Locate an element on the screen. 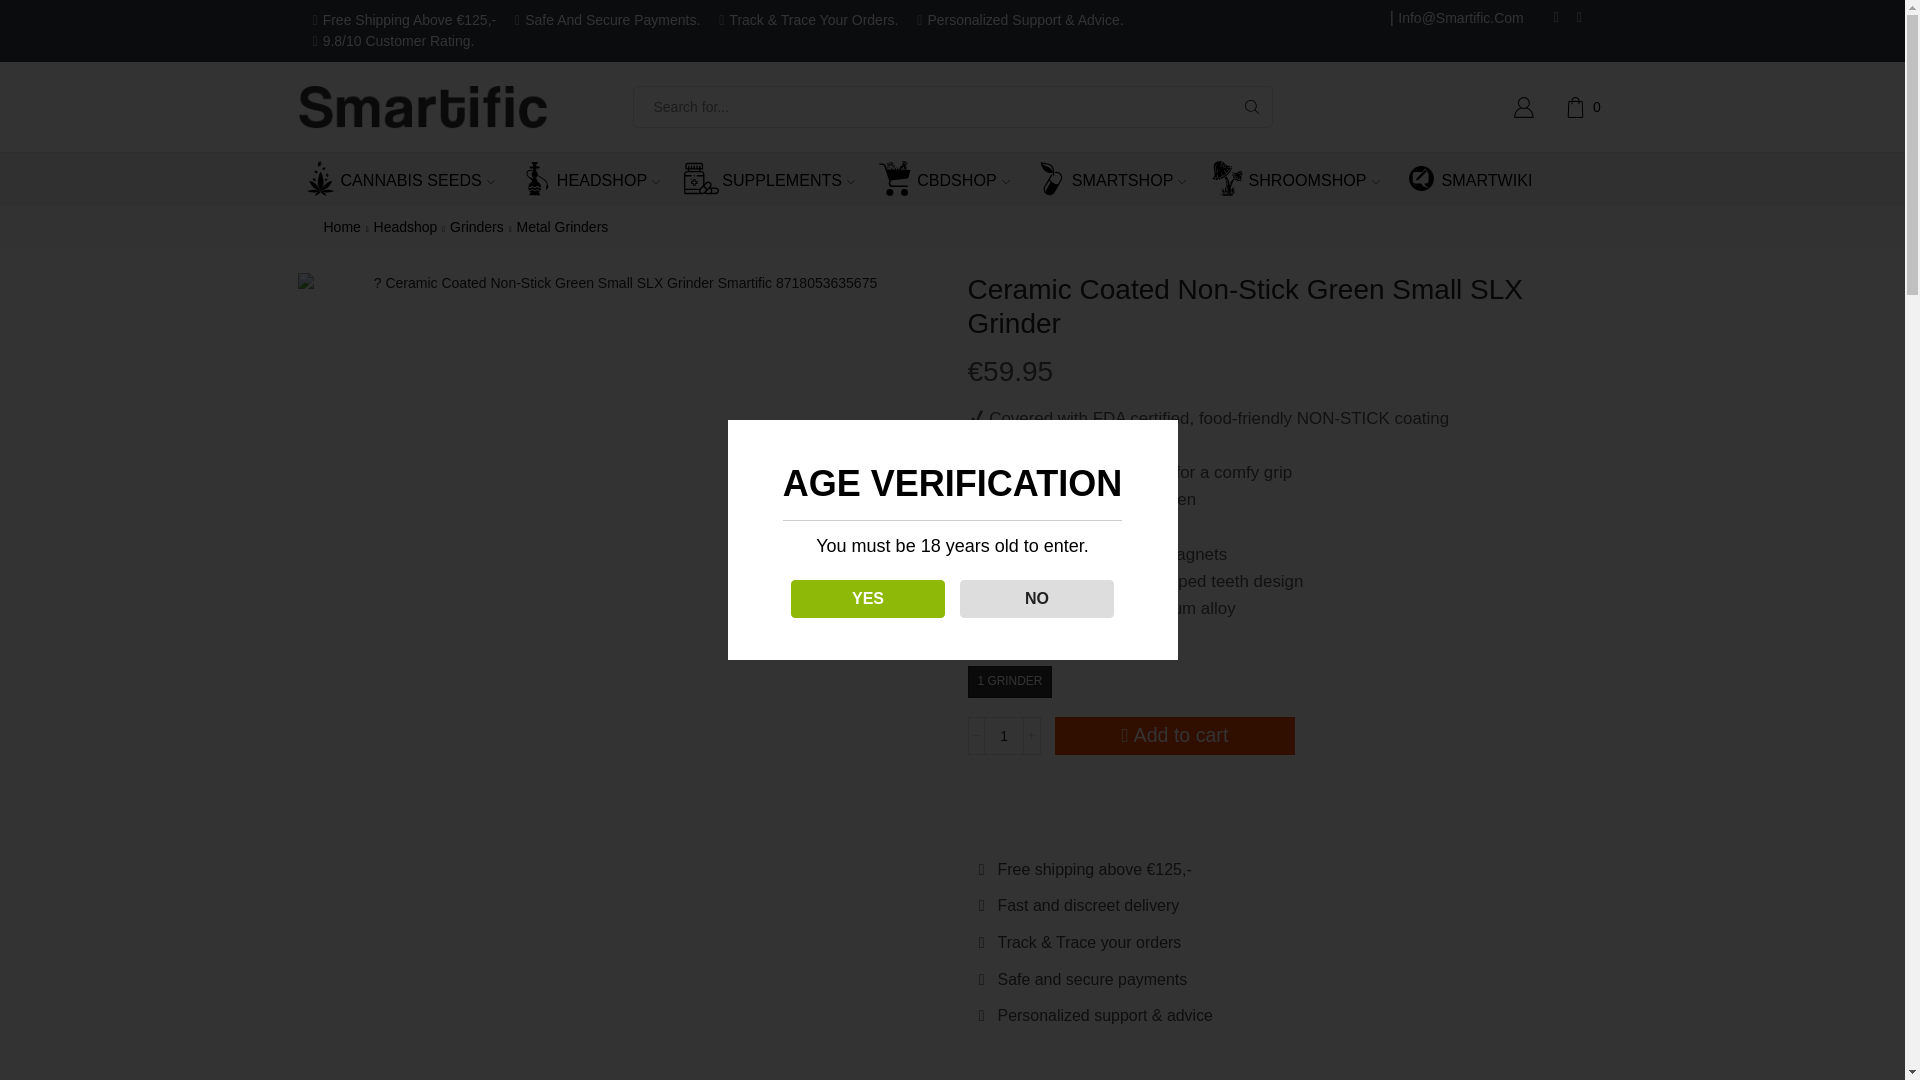 This screenshot has width=1920, height=1080. YES is located at coordinates (840, 598).